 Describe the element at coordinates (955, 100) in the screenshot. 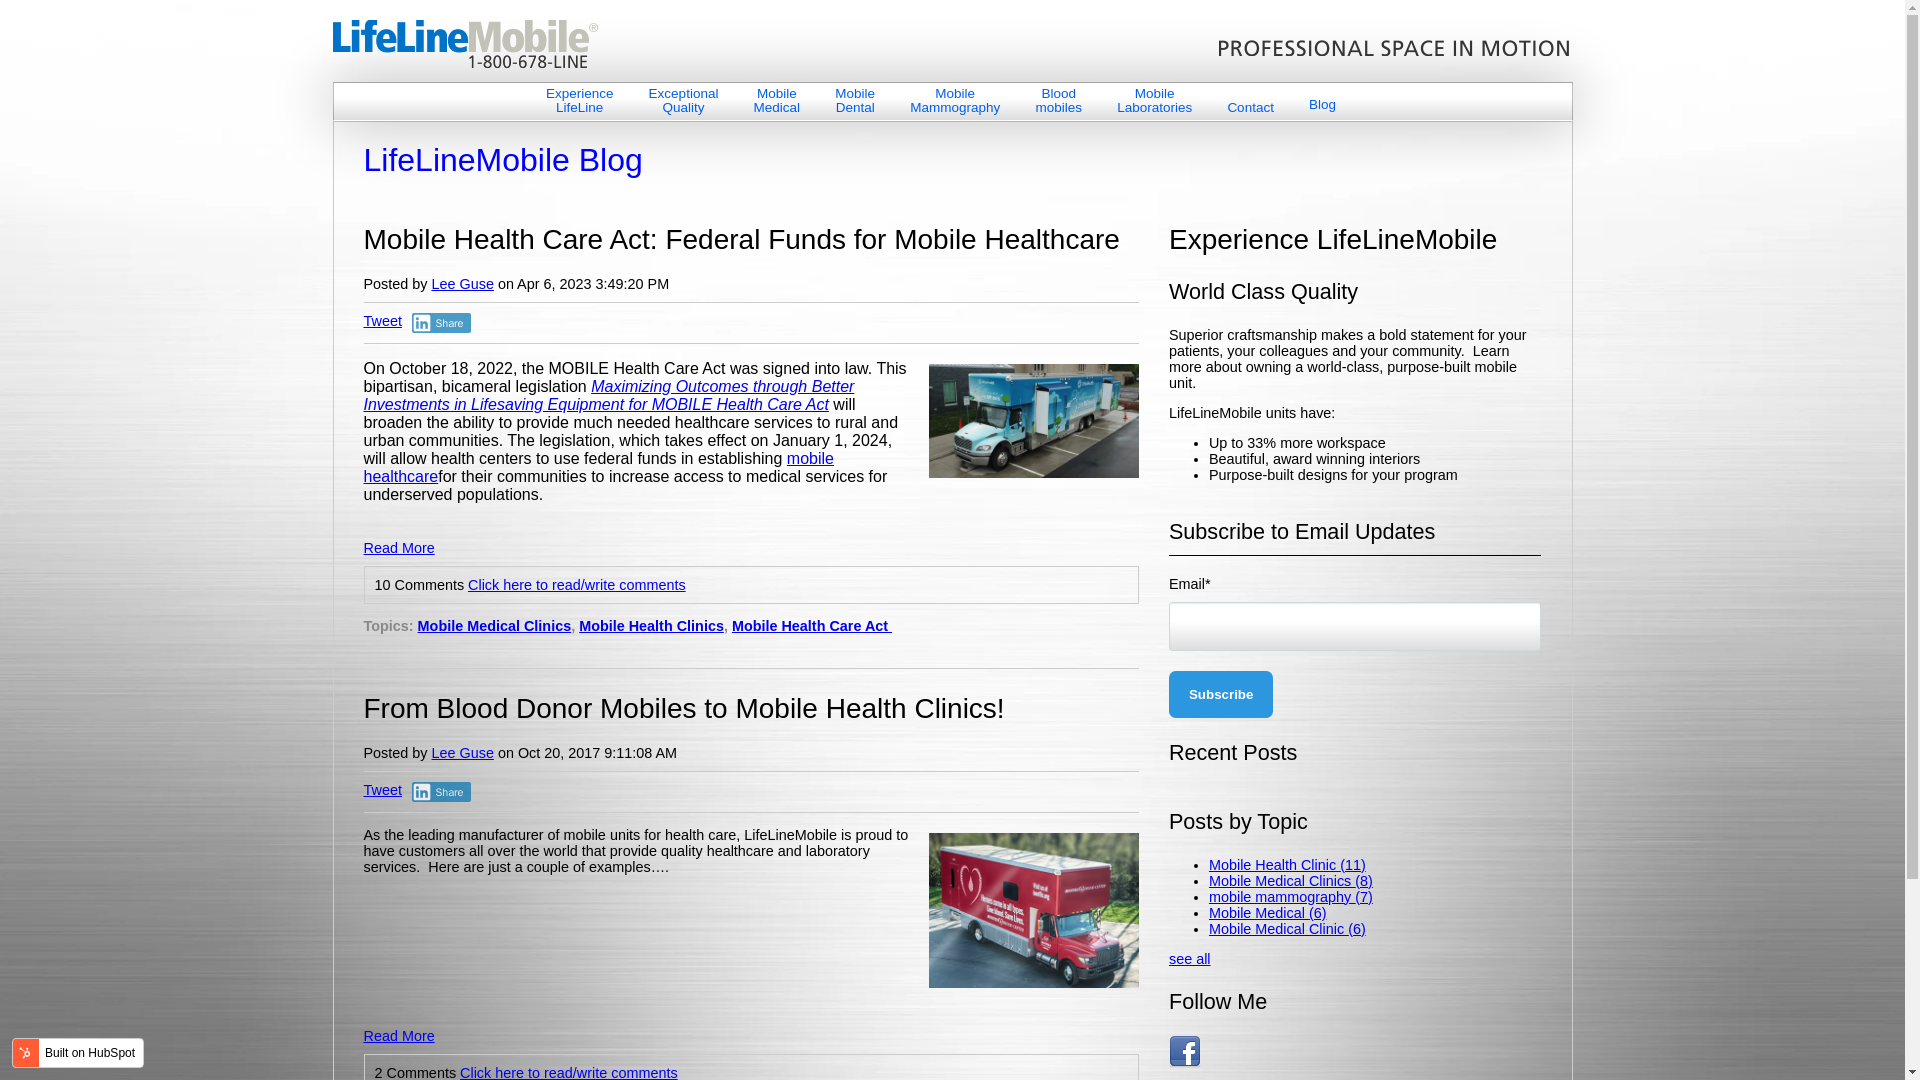

I see `Read More` at that location.